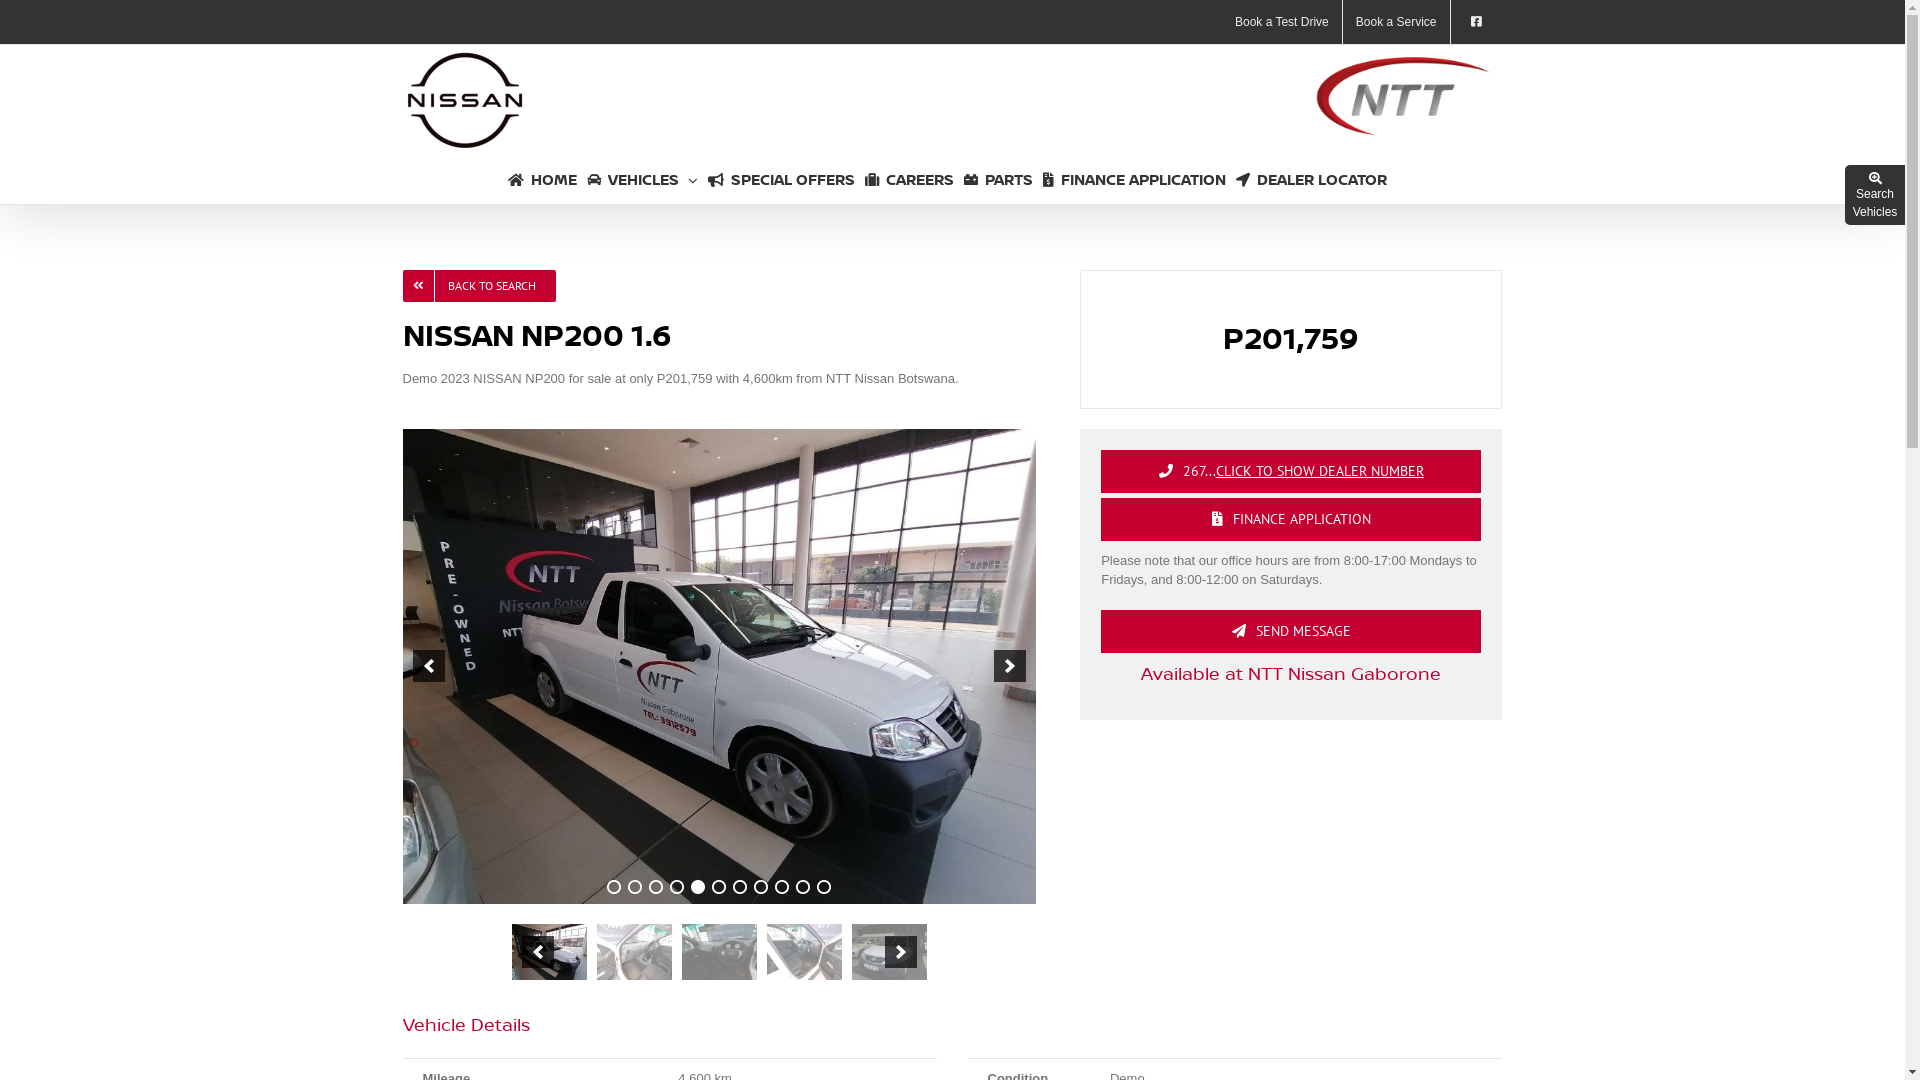 The image size is (1920, 1080). I want to click on SEND MESSAGE, so click(1291, 632).